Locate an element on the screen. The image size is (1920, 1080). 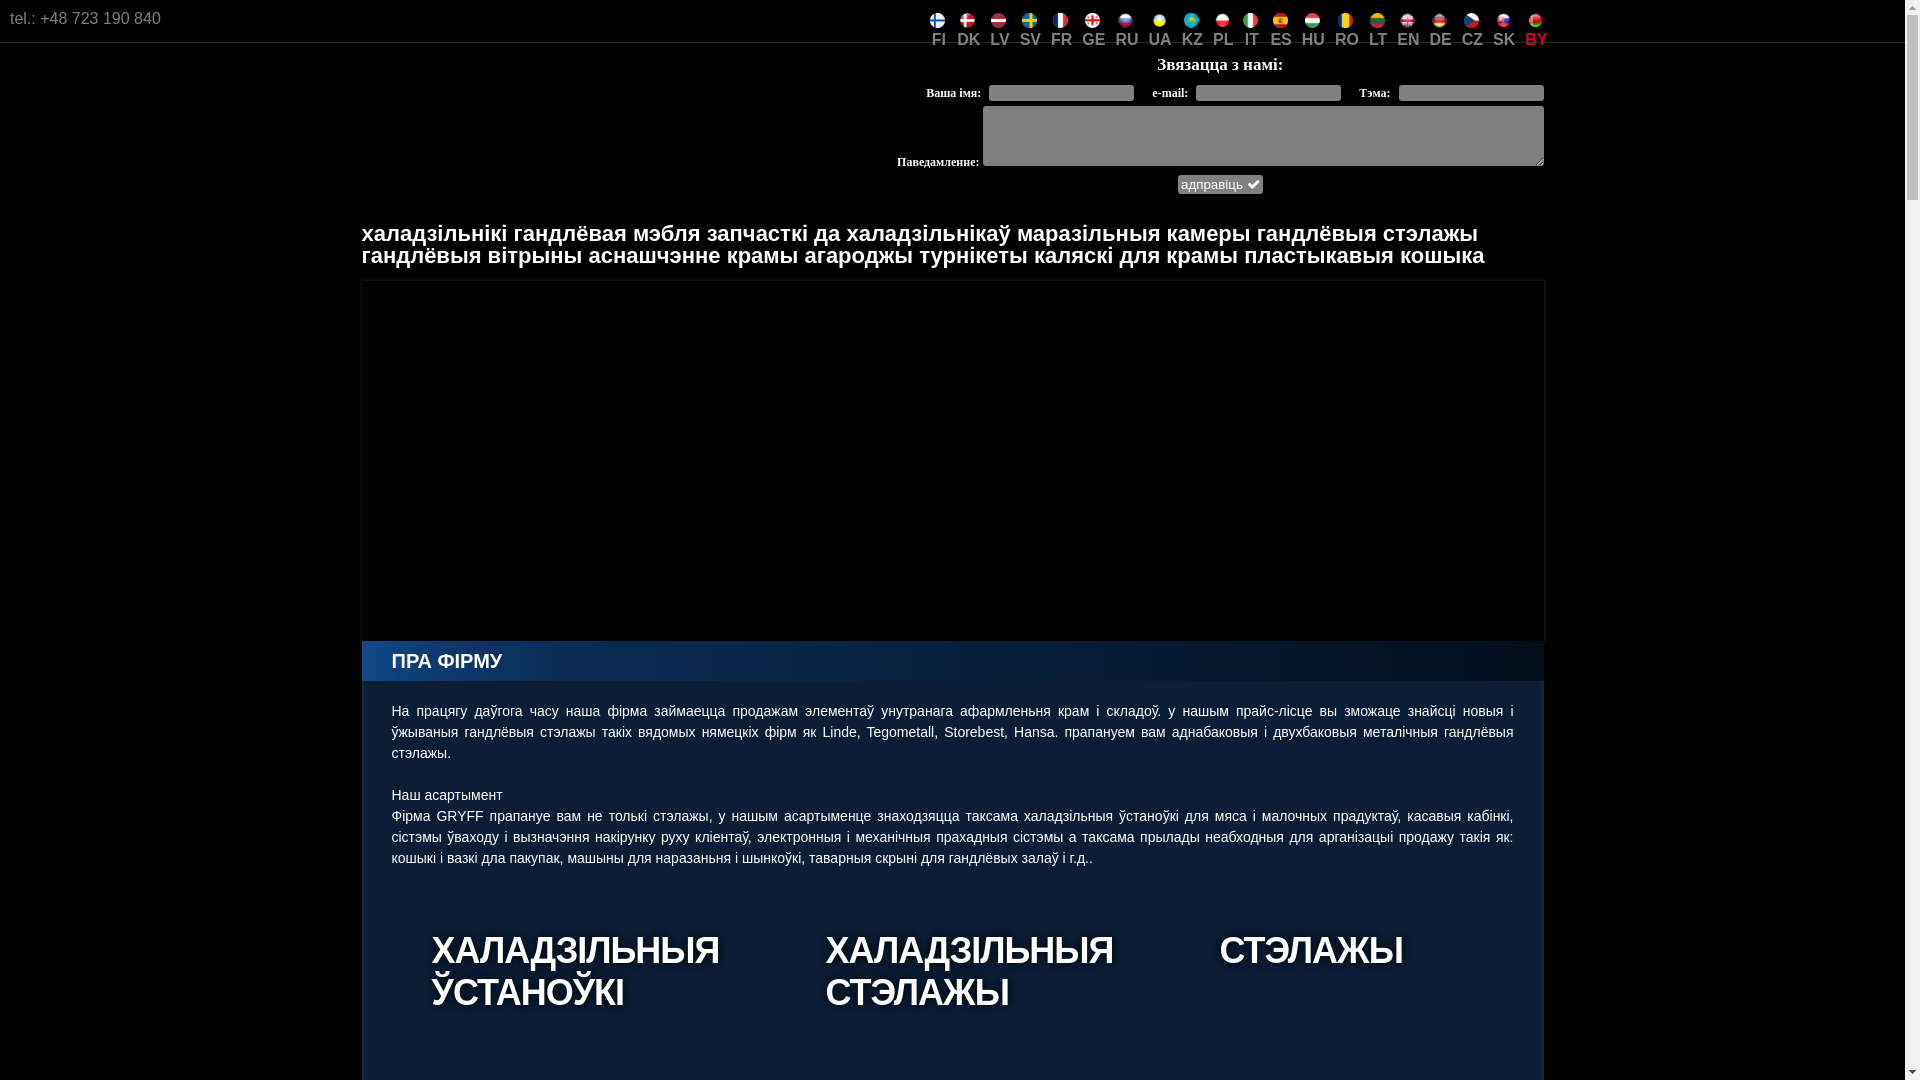
BY is located at coordinates (1536, 20).